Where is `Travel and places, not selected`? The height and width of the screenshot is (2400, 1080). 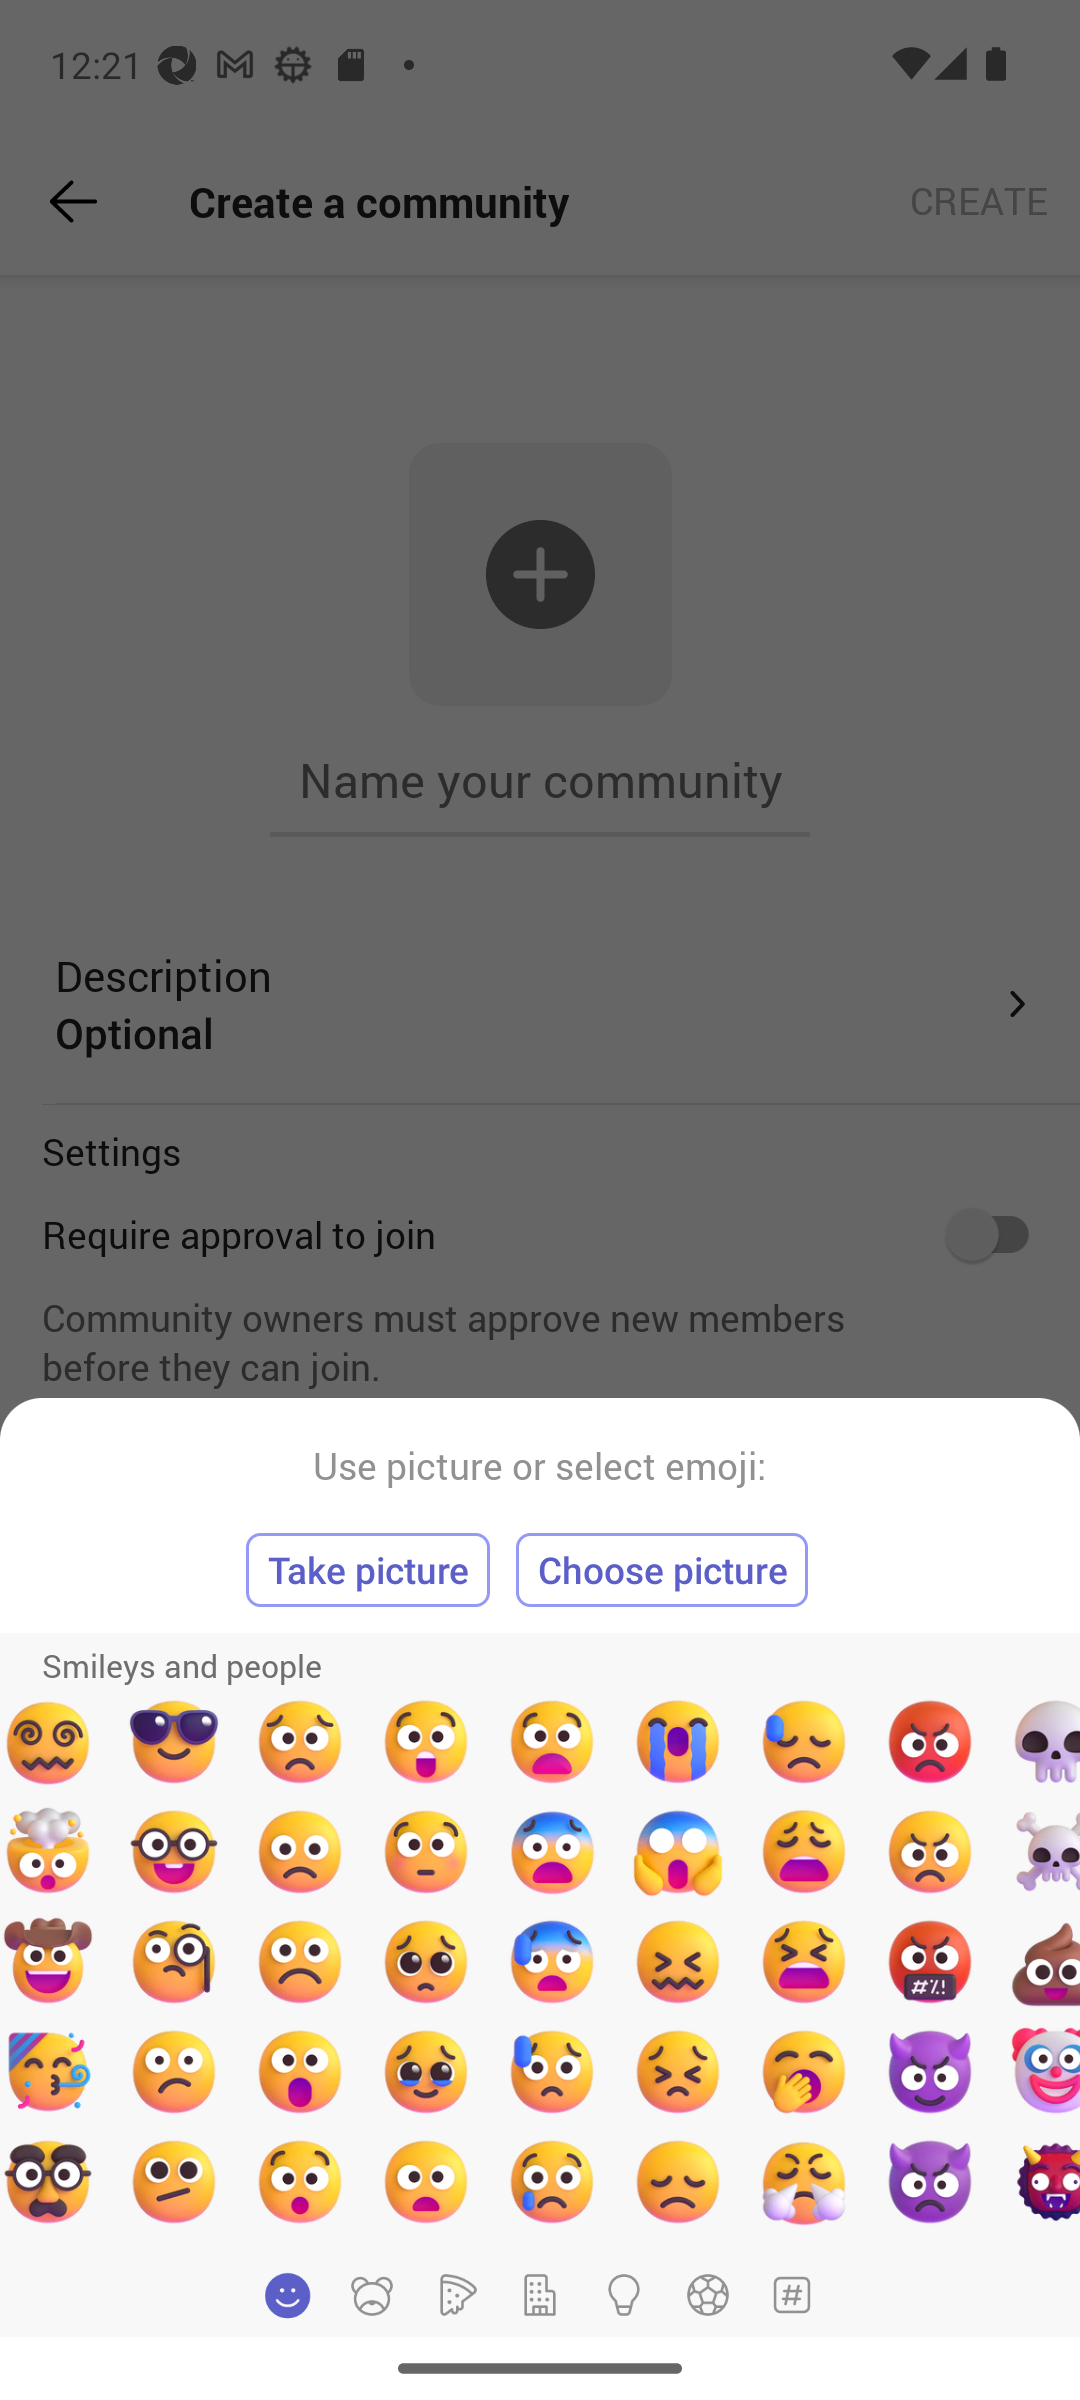
Travel and places, not selected is located at coordinates (540, 2295).